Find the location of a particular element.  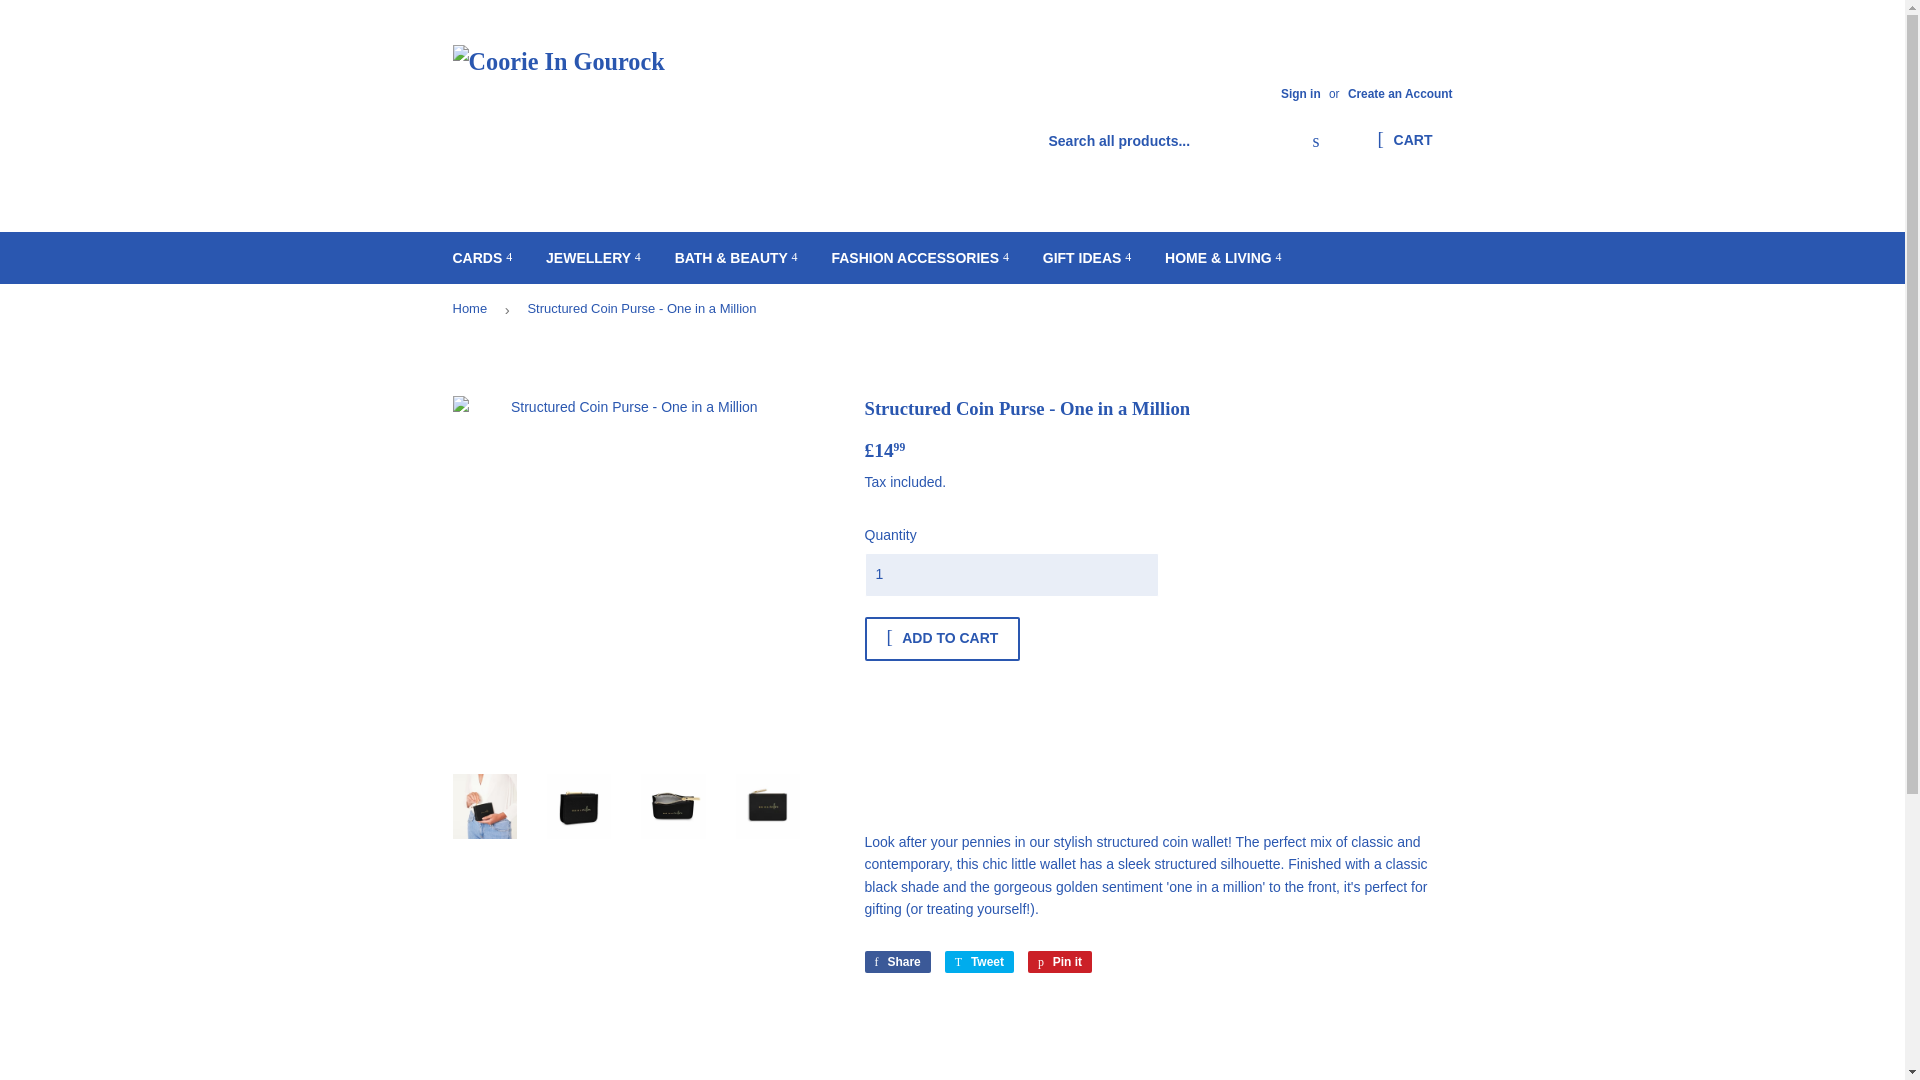

CART is located at coordinates (1404, 140).